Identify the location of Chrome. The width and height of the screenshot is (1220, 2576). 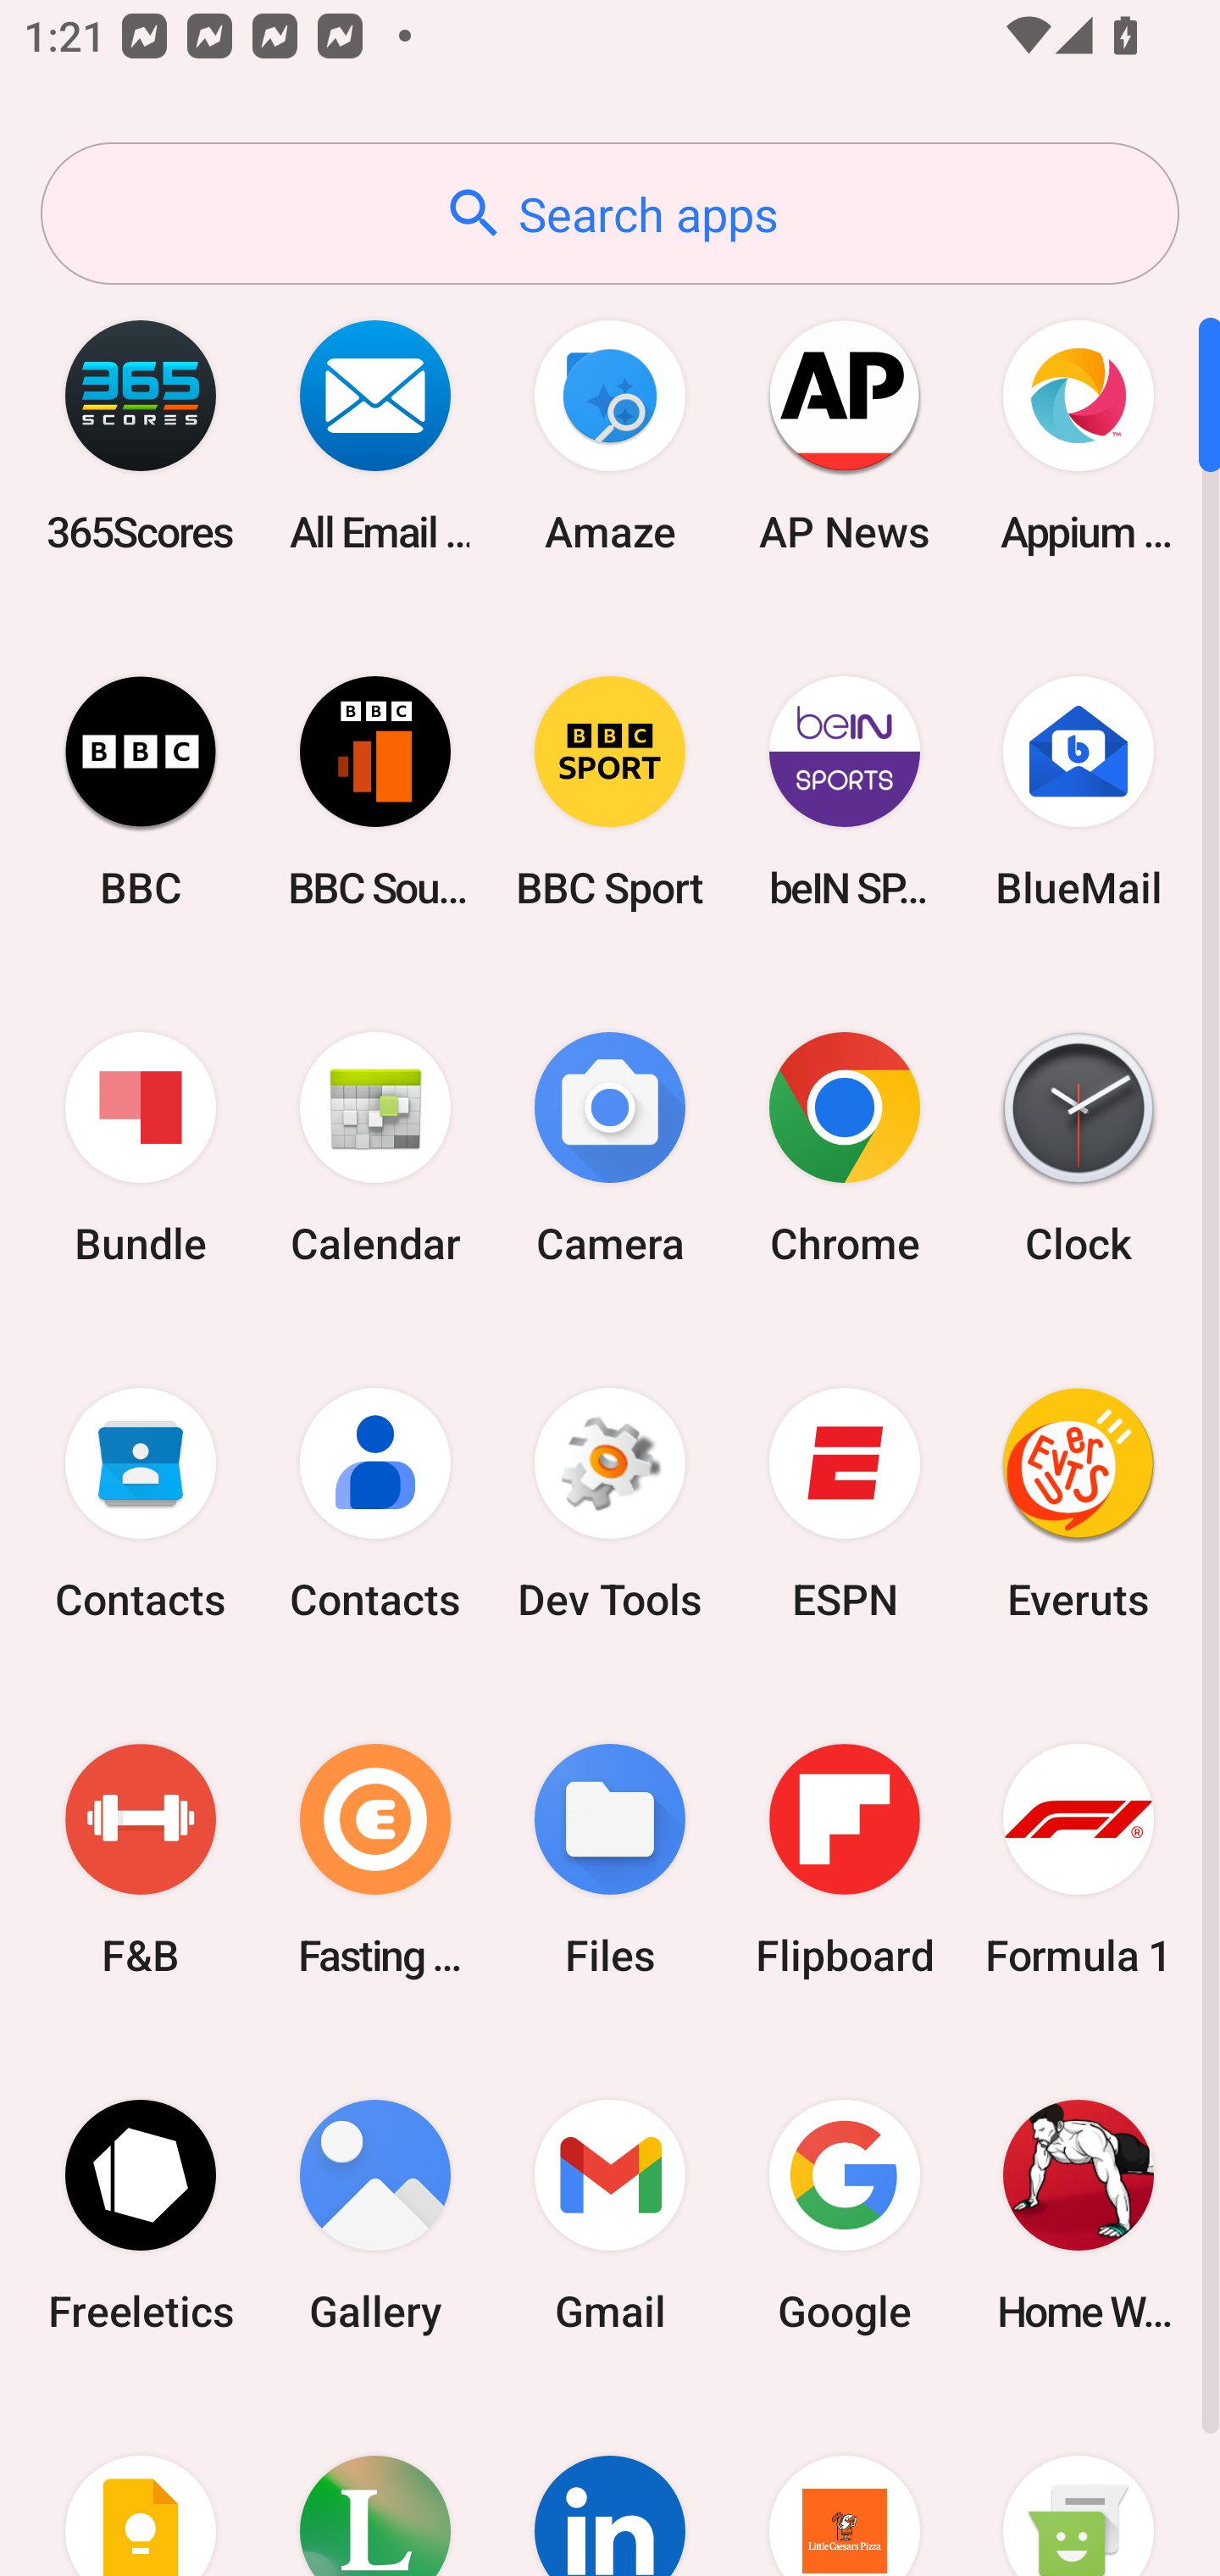
(844, 1149).